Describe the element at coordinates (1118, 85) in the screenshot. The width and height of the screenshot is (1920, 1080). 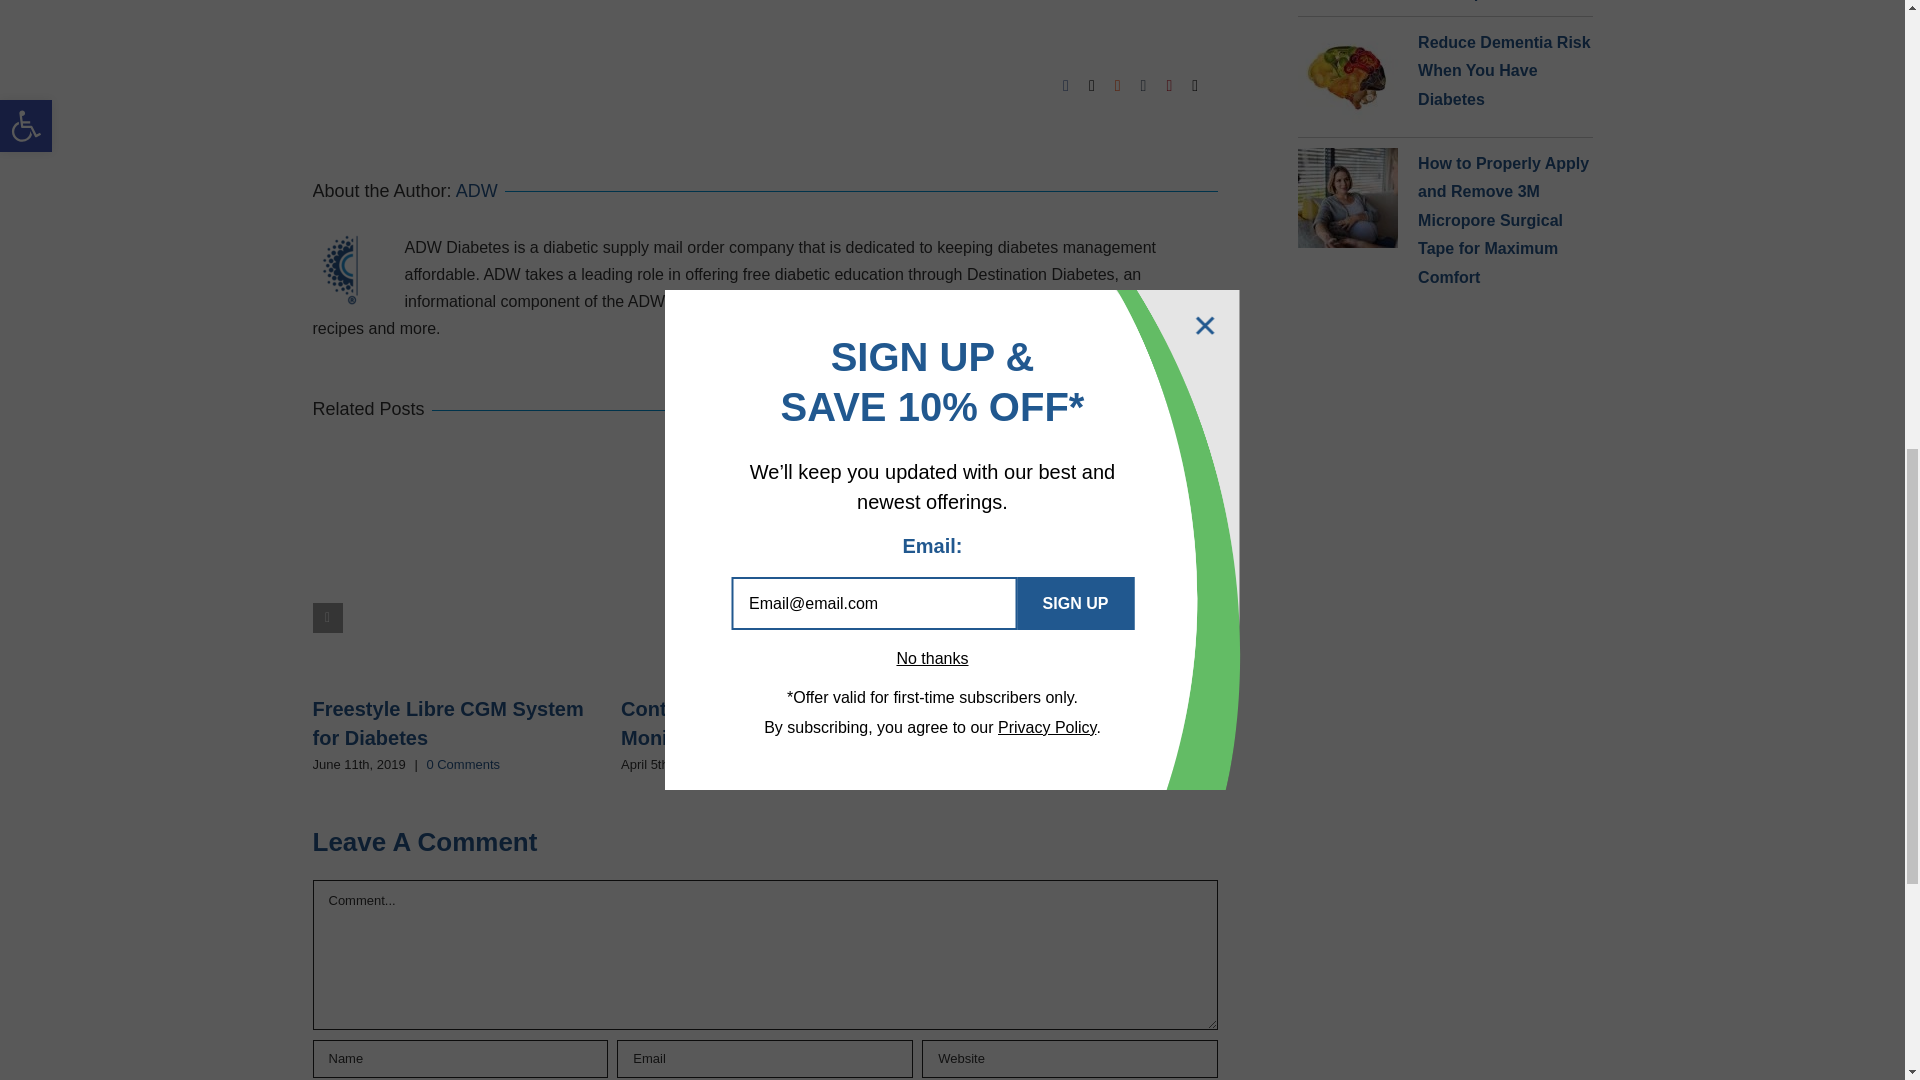
I see `Reddit` at that location.